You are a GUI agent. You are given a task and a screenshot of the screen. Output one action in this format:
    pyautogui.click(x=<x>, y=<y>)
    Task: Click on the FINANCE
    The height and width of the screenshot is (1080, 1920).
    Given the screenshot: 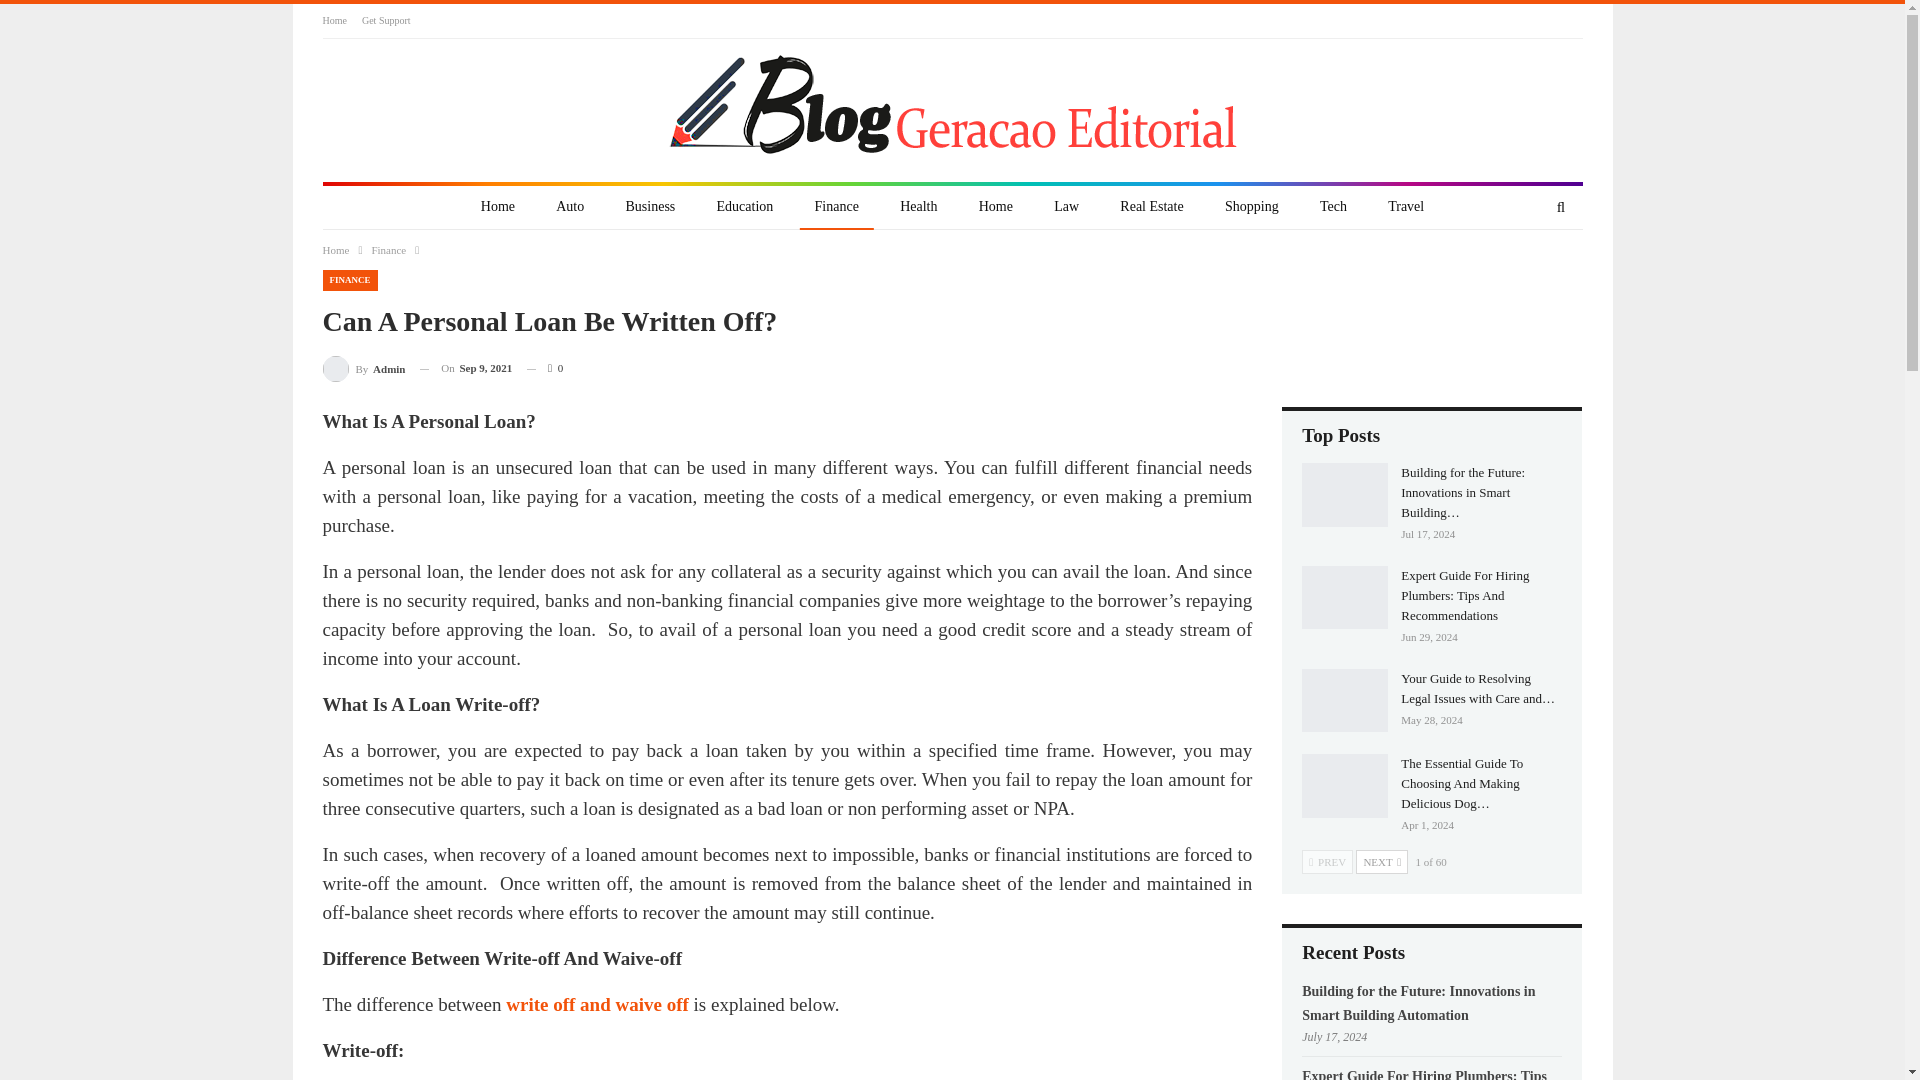 What is the action you would take?
    pyautogui.click(x=349, y=280)
    